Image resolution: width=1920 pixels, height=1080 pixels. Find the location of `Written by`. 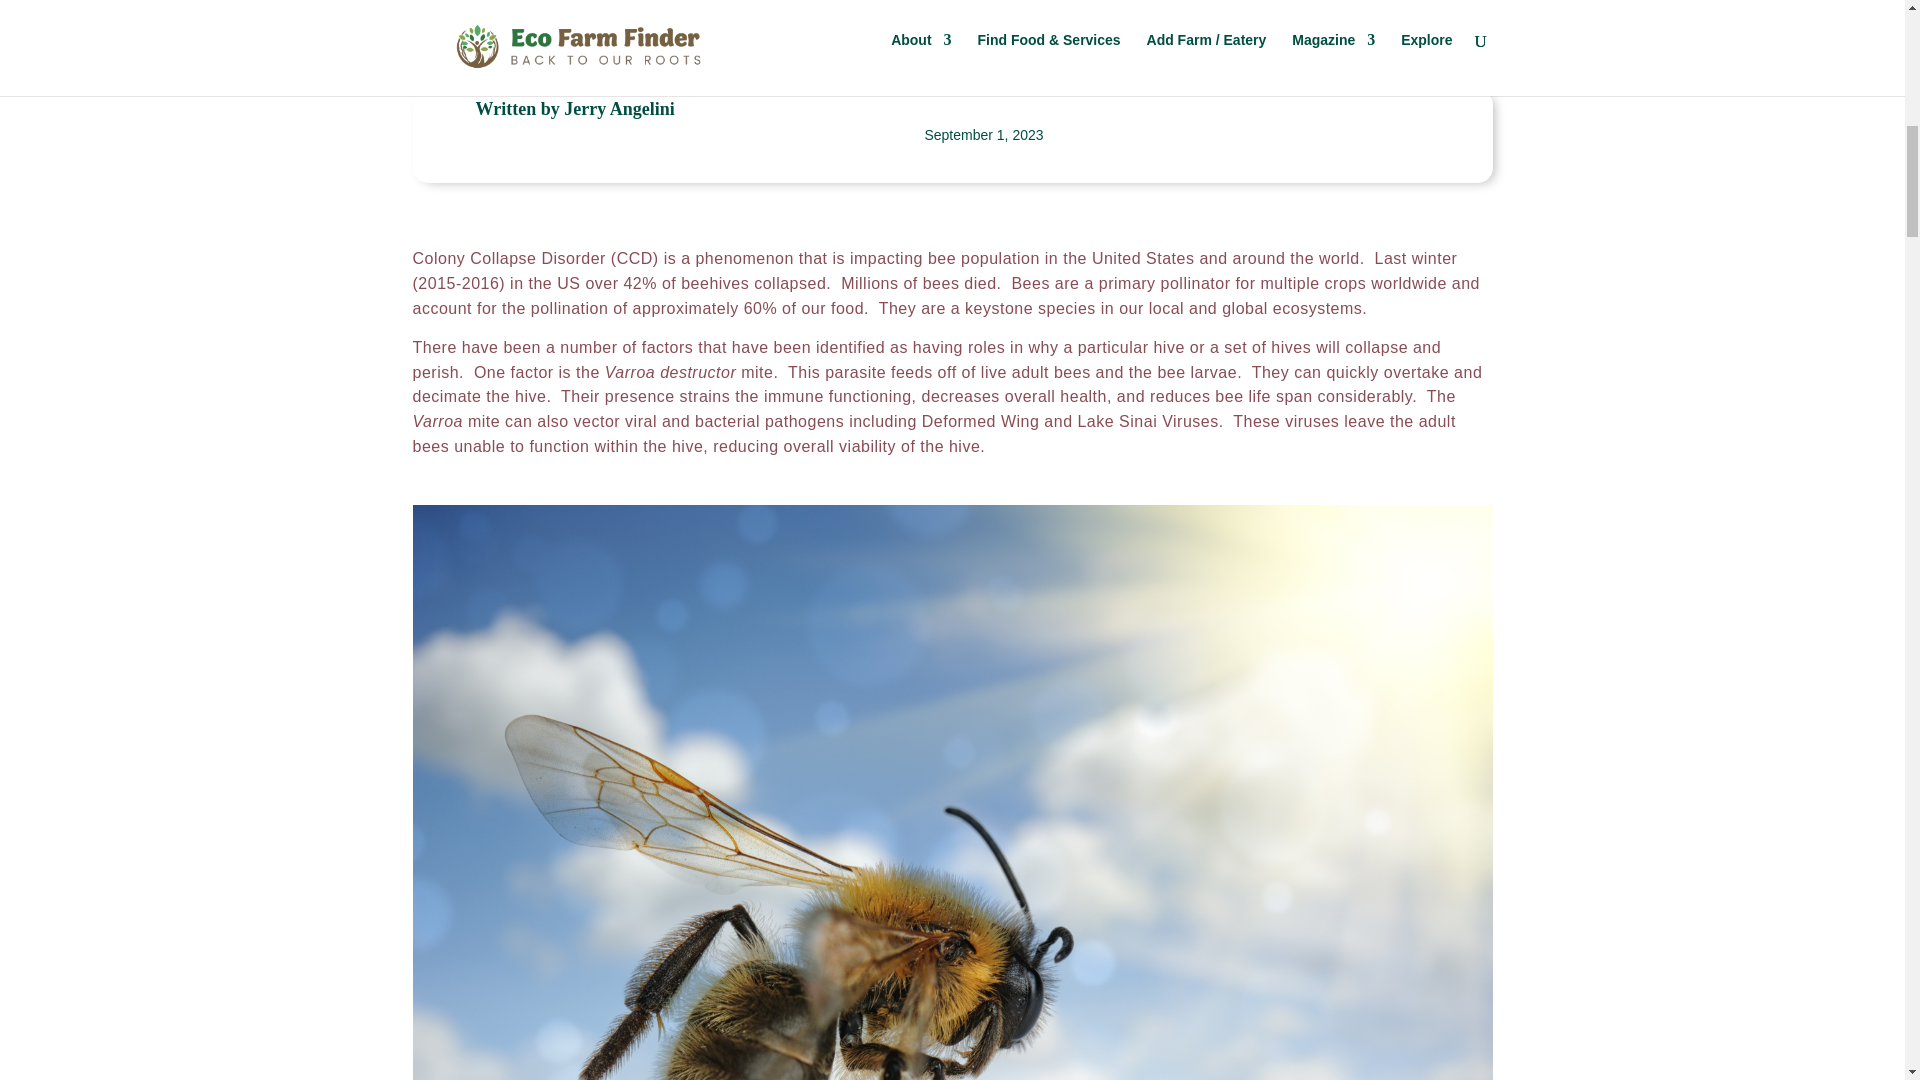

Written by is located at coordinates (520, 108).